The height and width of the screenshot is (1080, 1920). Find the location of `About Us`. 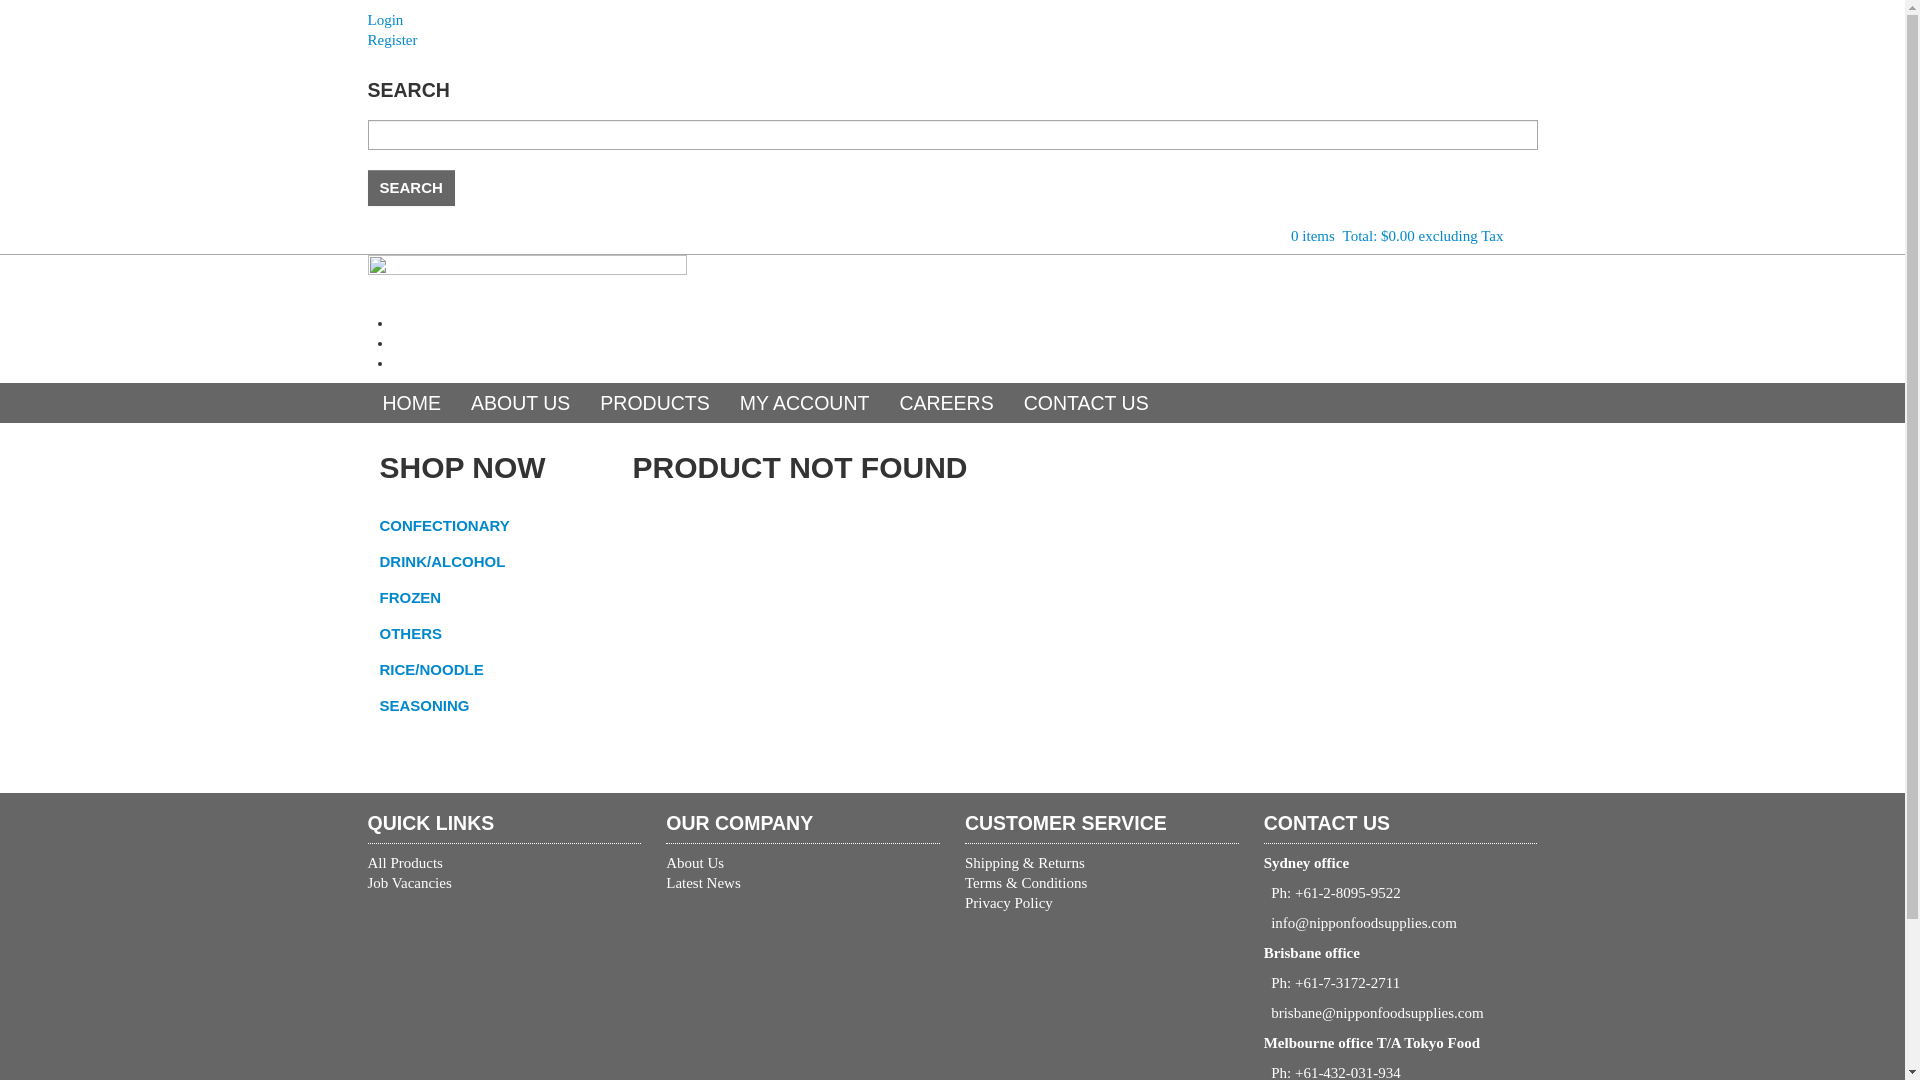

About Us is located at coordinates (803, 863).